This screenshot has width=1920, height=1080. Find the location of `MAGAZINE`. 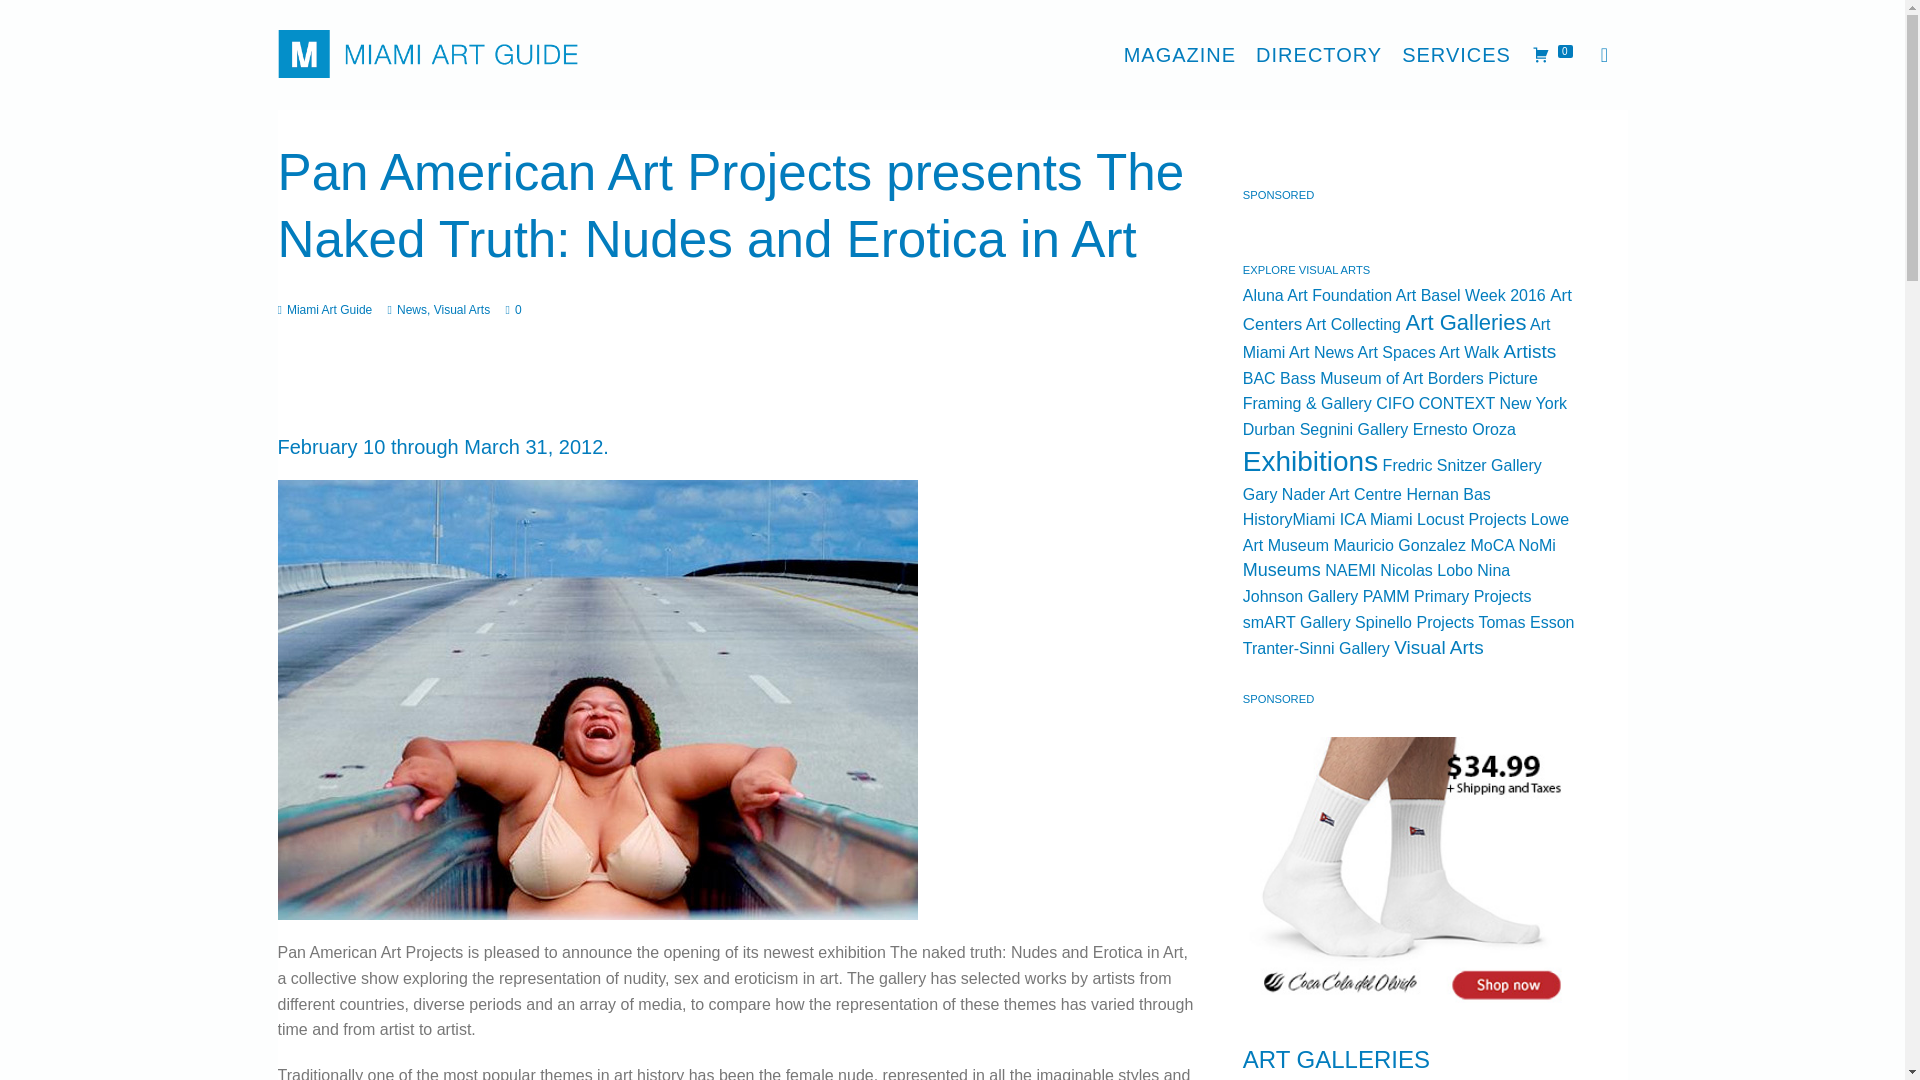

MAGAZINE is located at coordinates (1180, 54).